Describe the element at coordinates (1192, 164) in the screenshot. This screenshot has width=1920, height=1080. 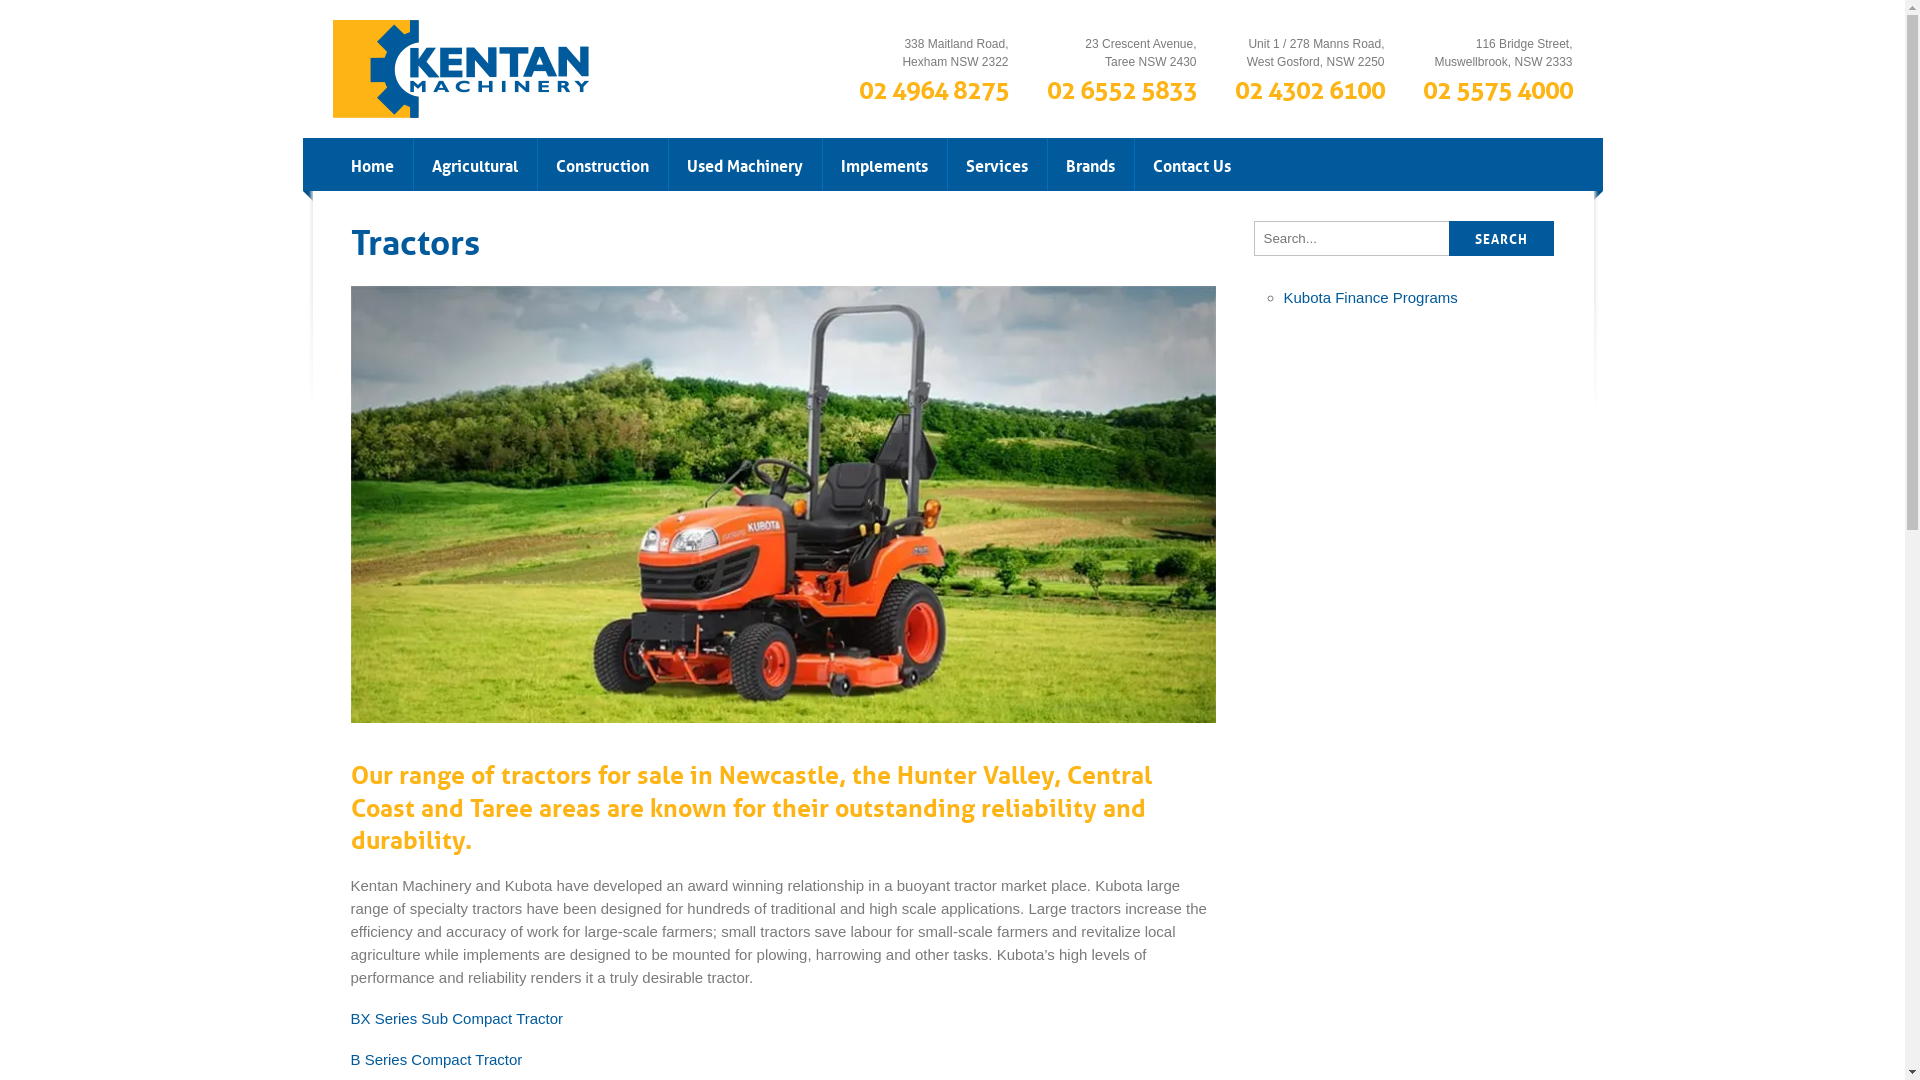
I see `Contact Us` at that location.